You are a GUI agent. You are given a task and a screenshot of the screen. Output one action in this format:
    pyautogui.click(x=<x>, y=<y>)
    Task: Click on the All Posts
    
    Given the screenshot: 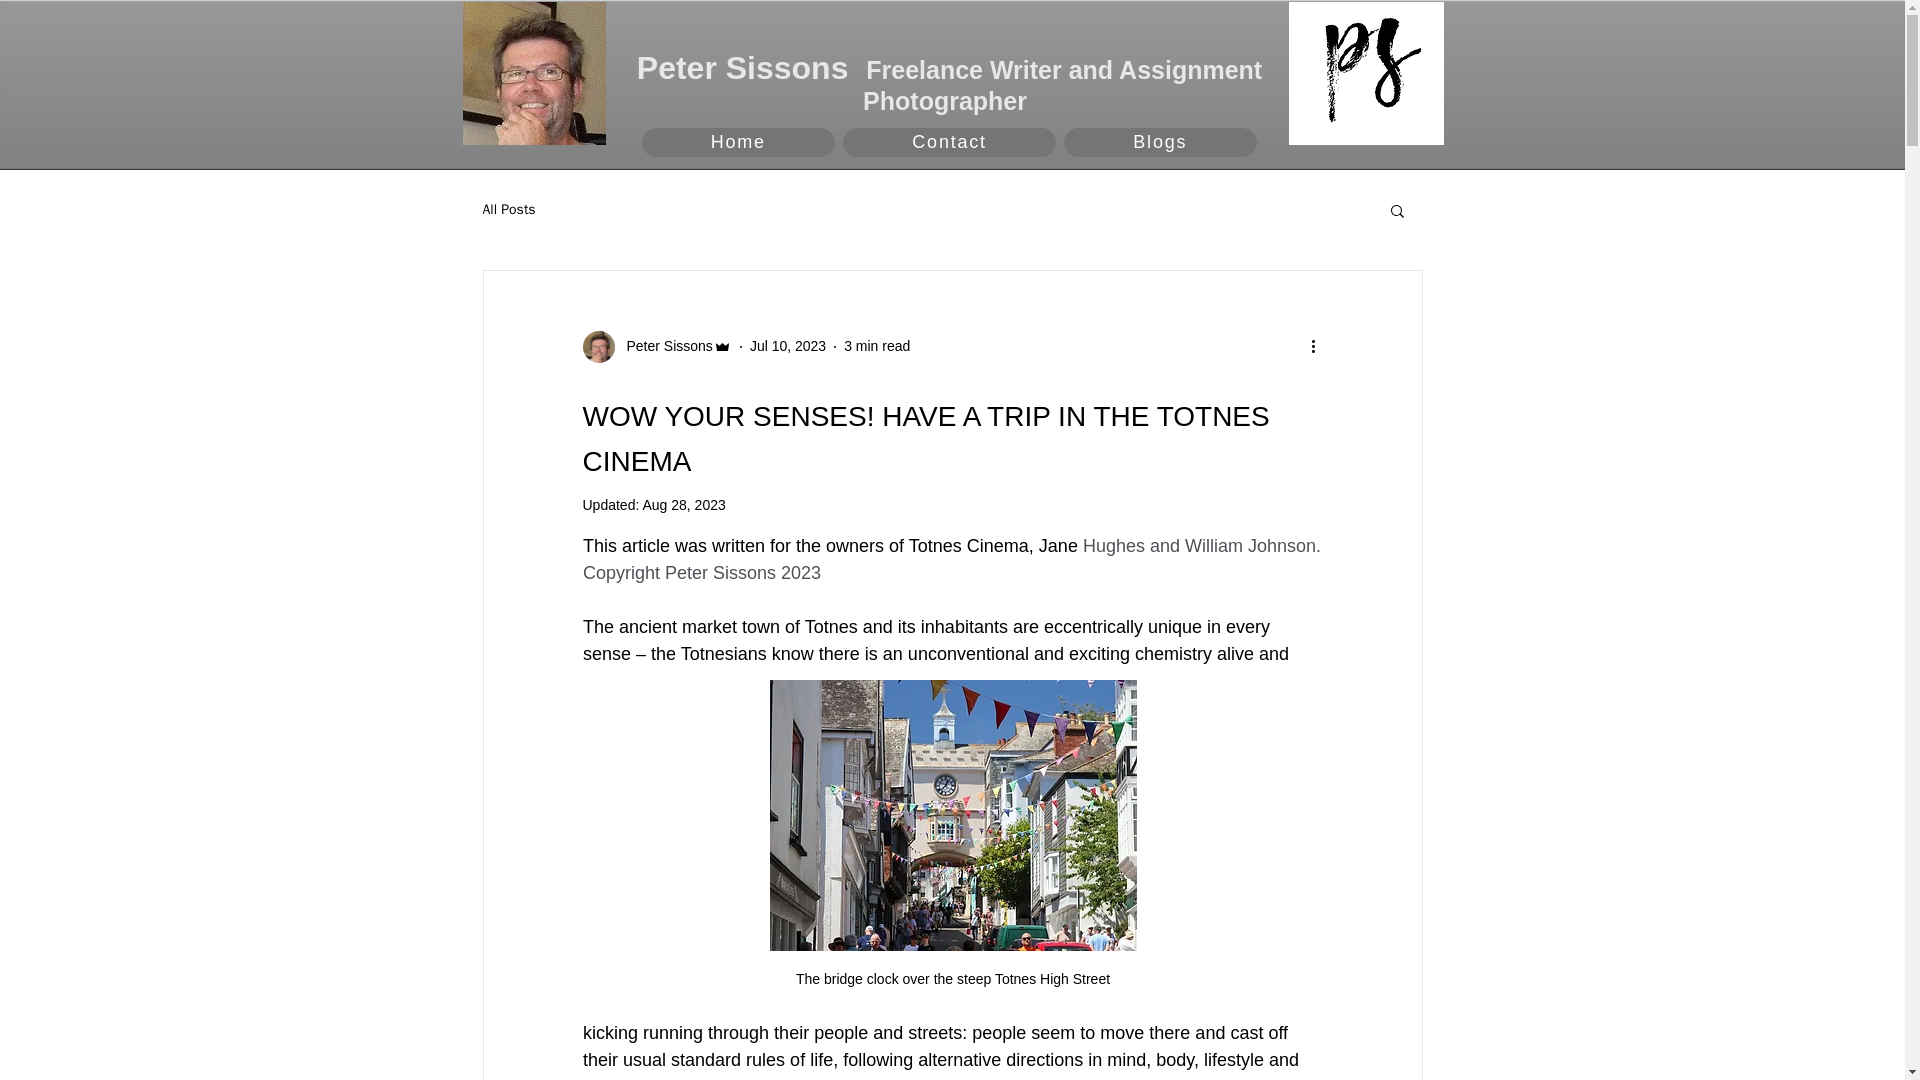 What is the action you would take?
    pyautogui.click(x=508, y=210)
    